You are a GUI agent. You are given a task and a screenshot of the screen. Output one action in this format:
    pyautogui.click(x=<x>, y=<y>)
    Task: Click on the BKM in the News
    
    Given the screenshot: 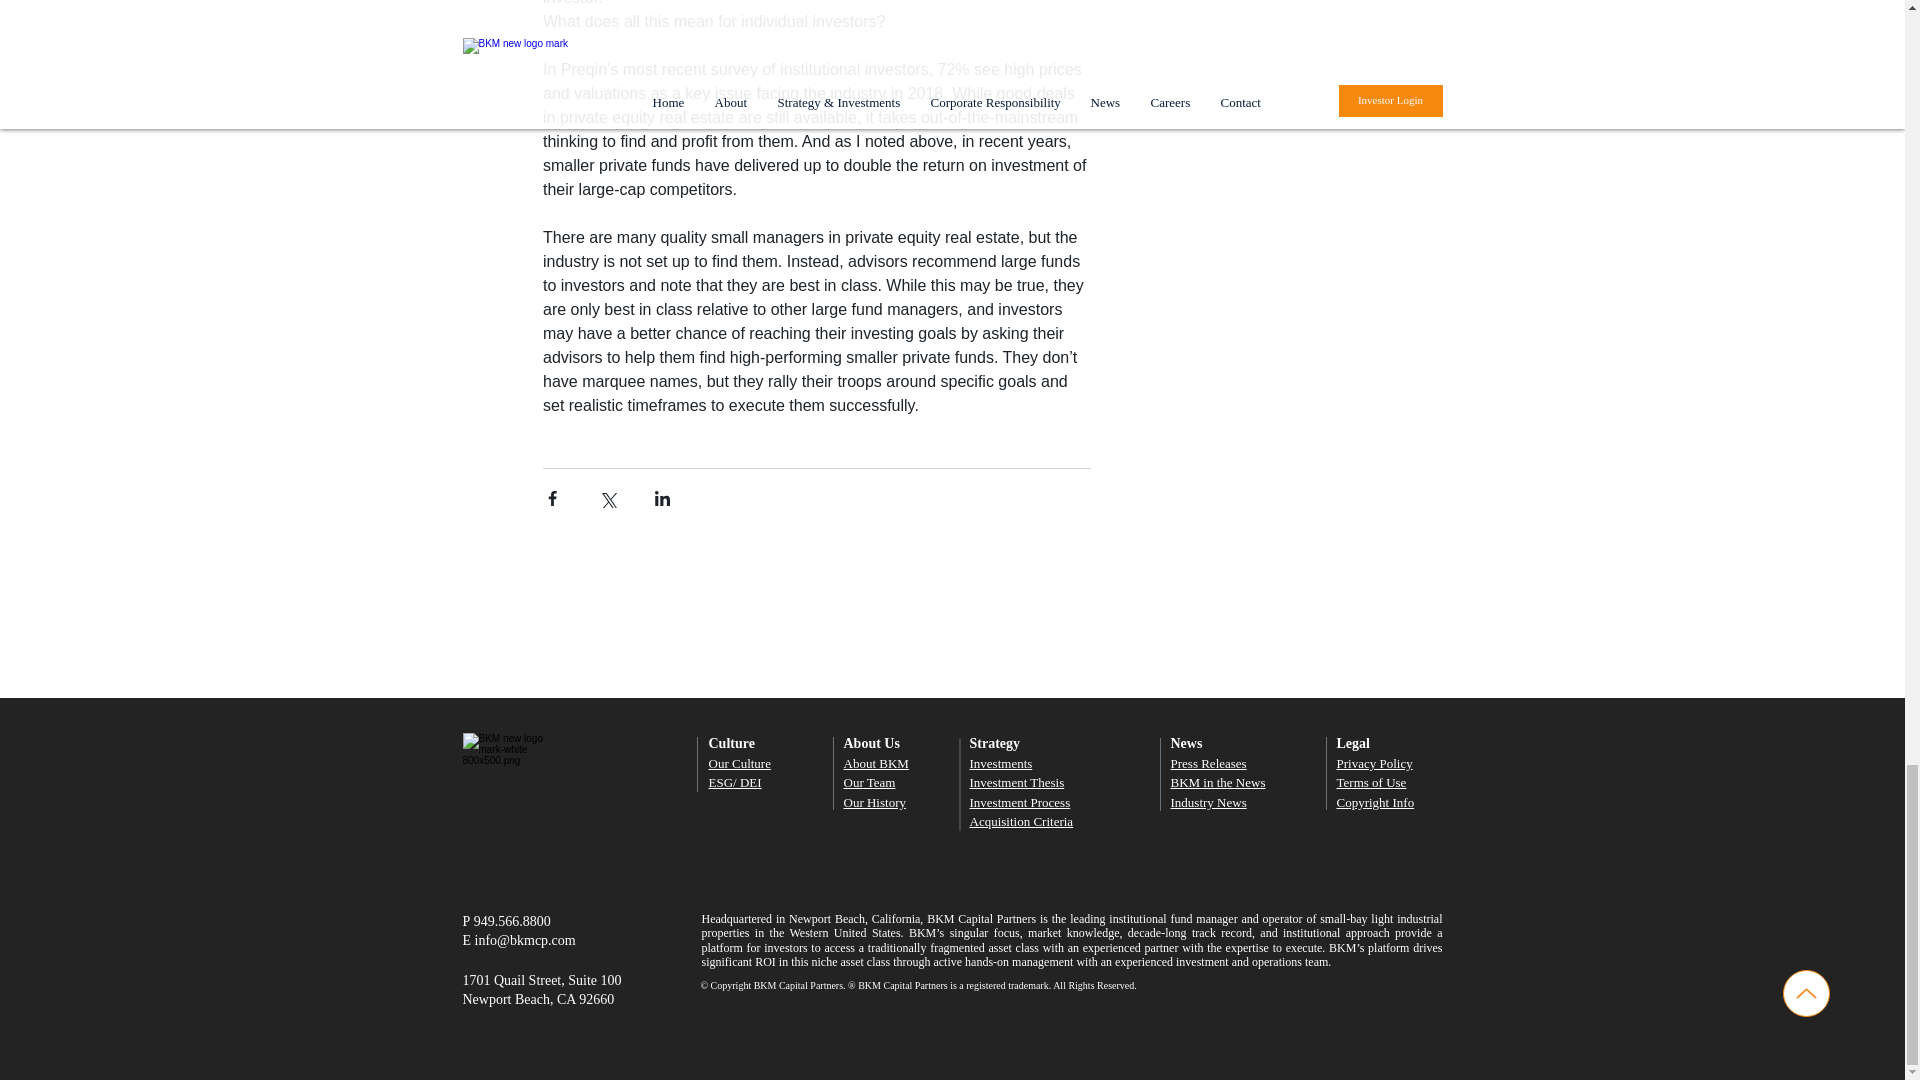 What is the action you would take?
    pyautogui.click(x=1217, y=782)
    